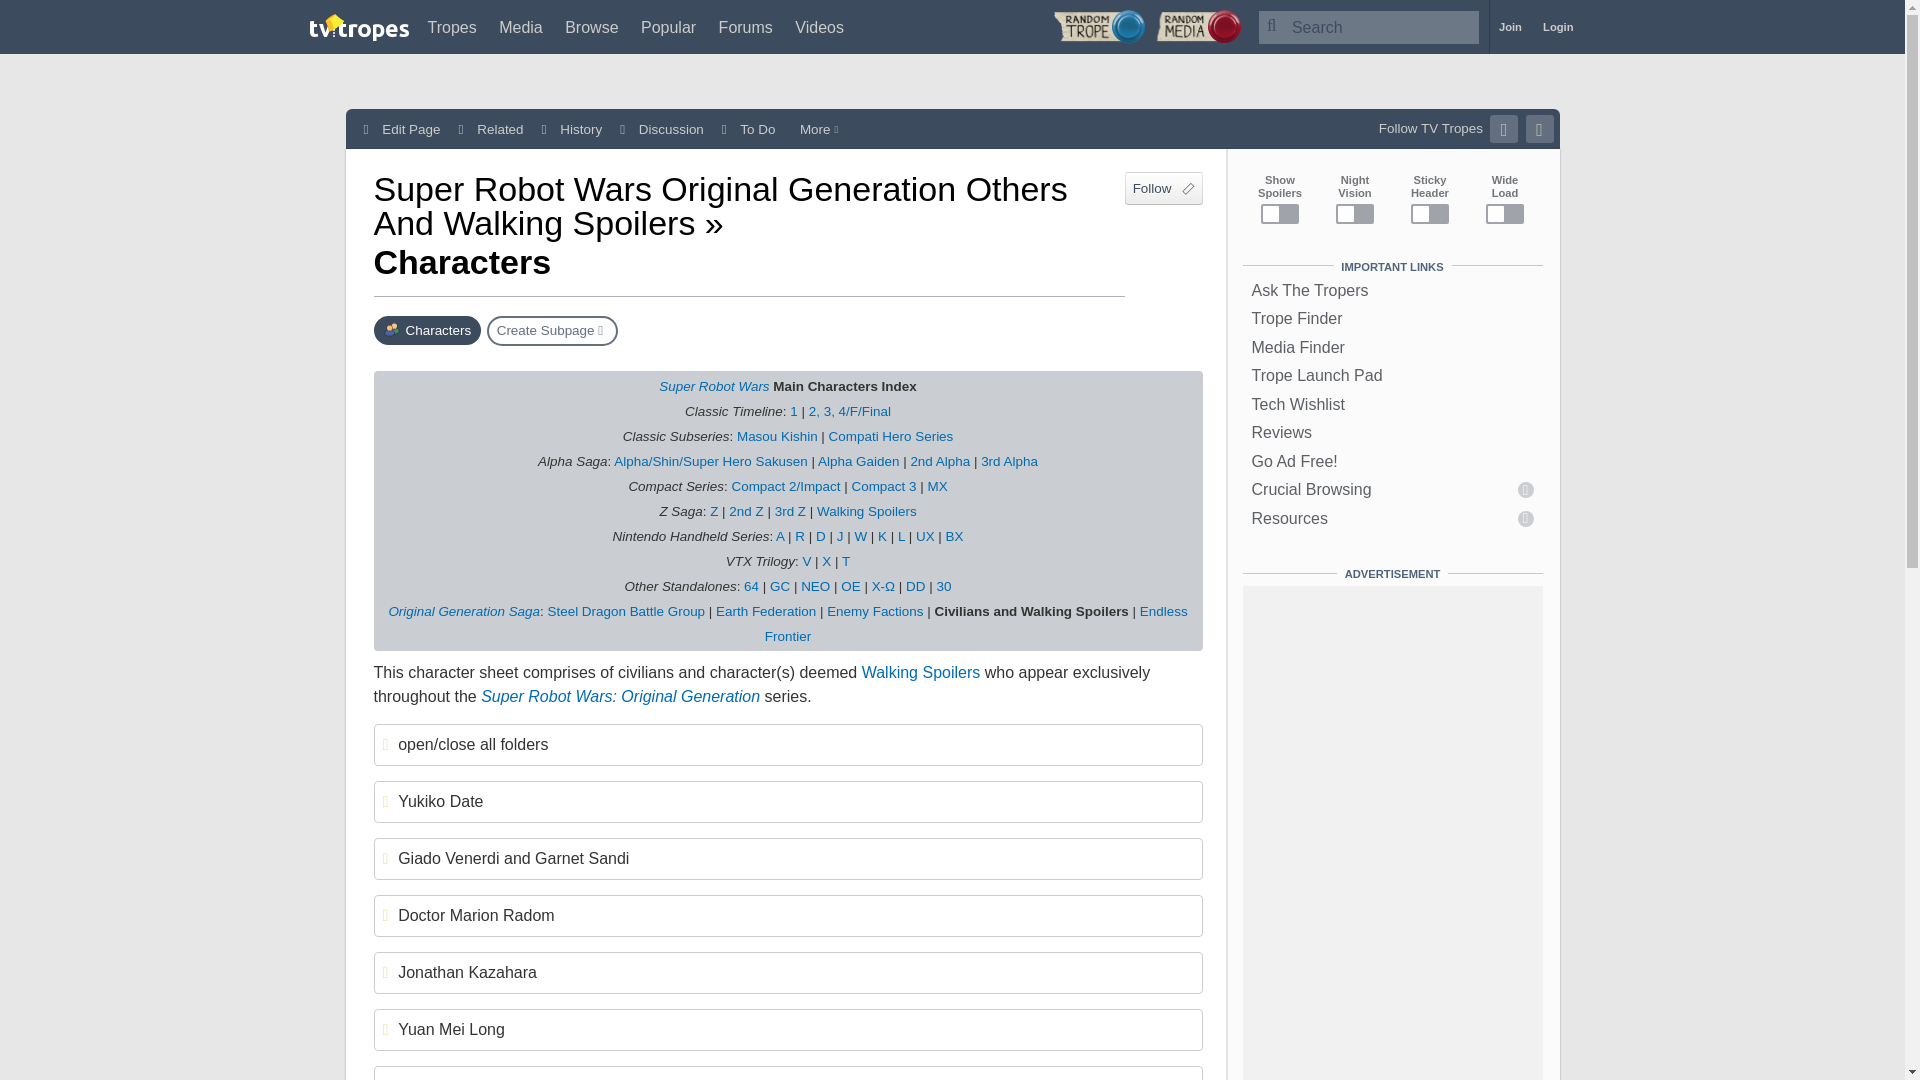 The height and width of the screenshot is (1080, 1920). Describe the element at coordinates (819, 27) in the screenshot. I see `Videos` at that location.